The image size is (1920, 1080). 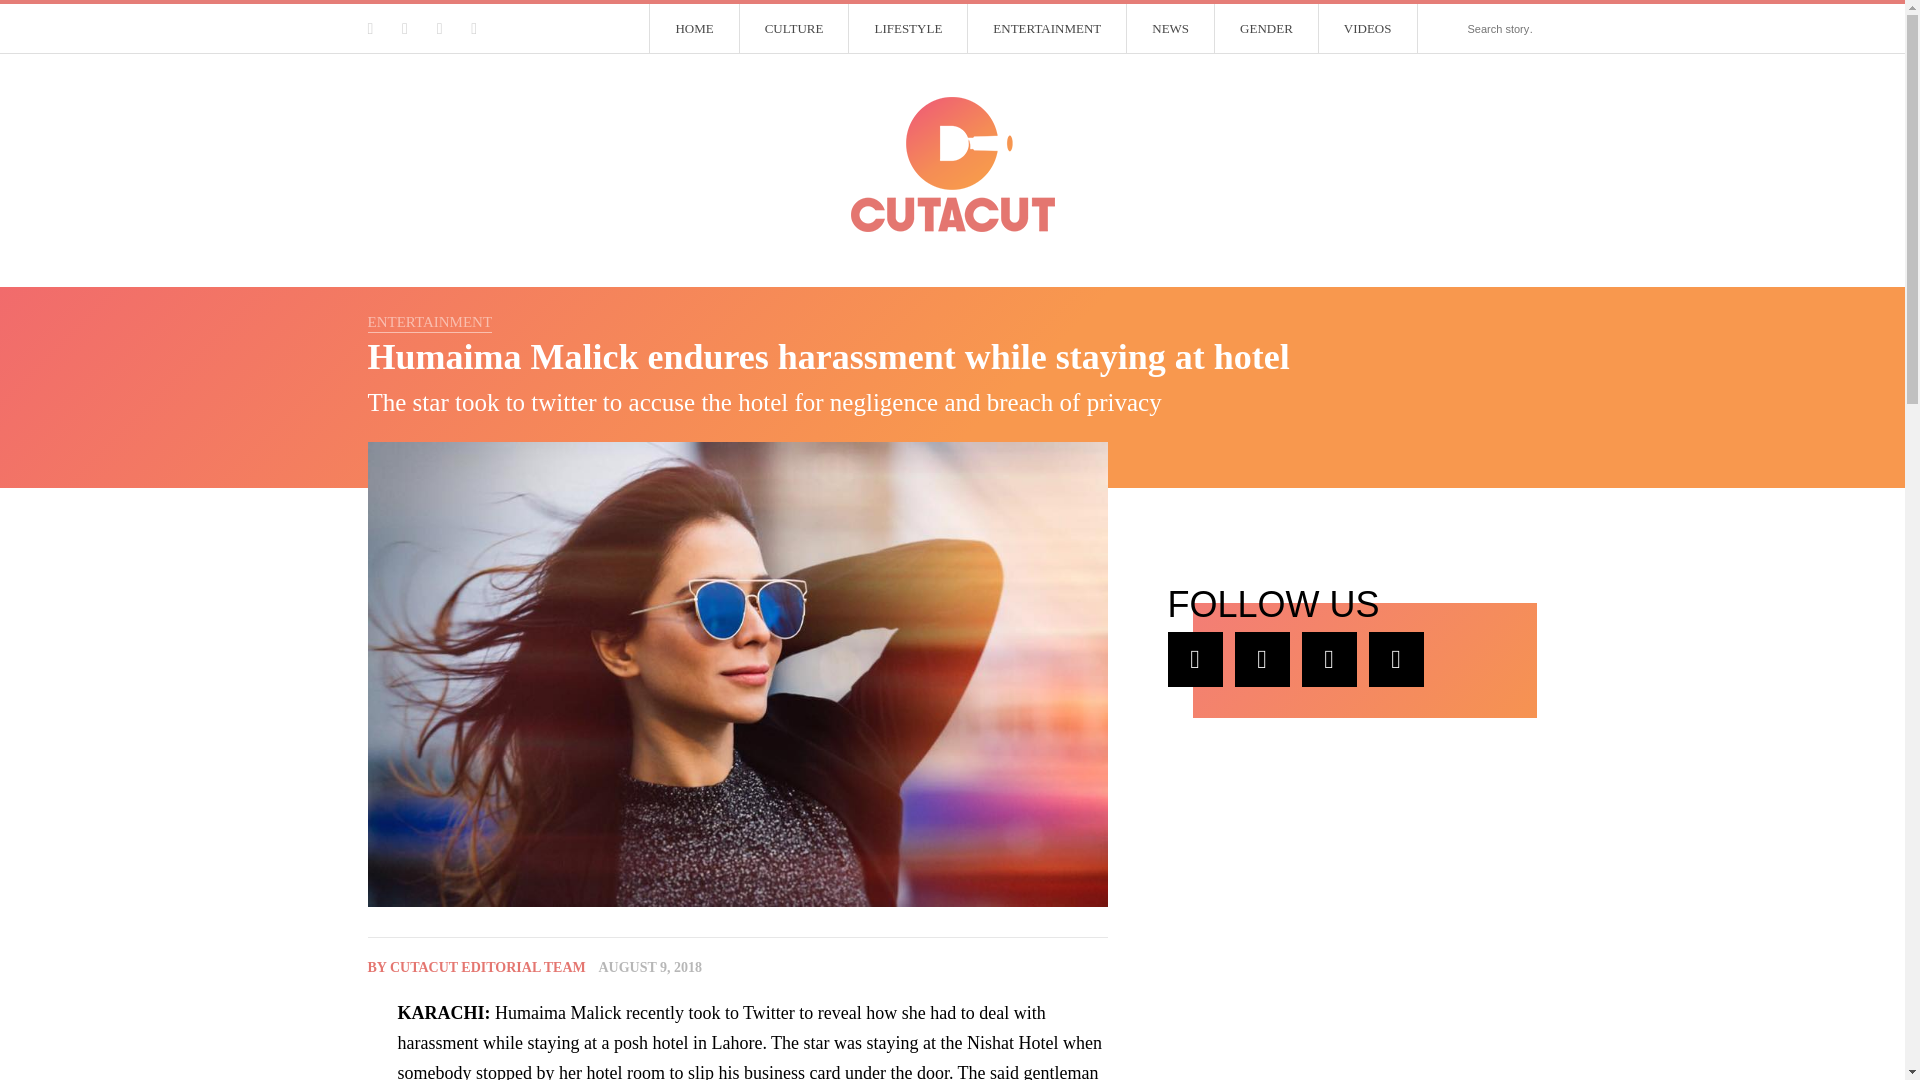 I want to click on GENDER, so click(x=1267, y=29).